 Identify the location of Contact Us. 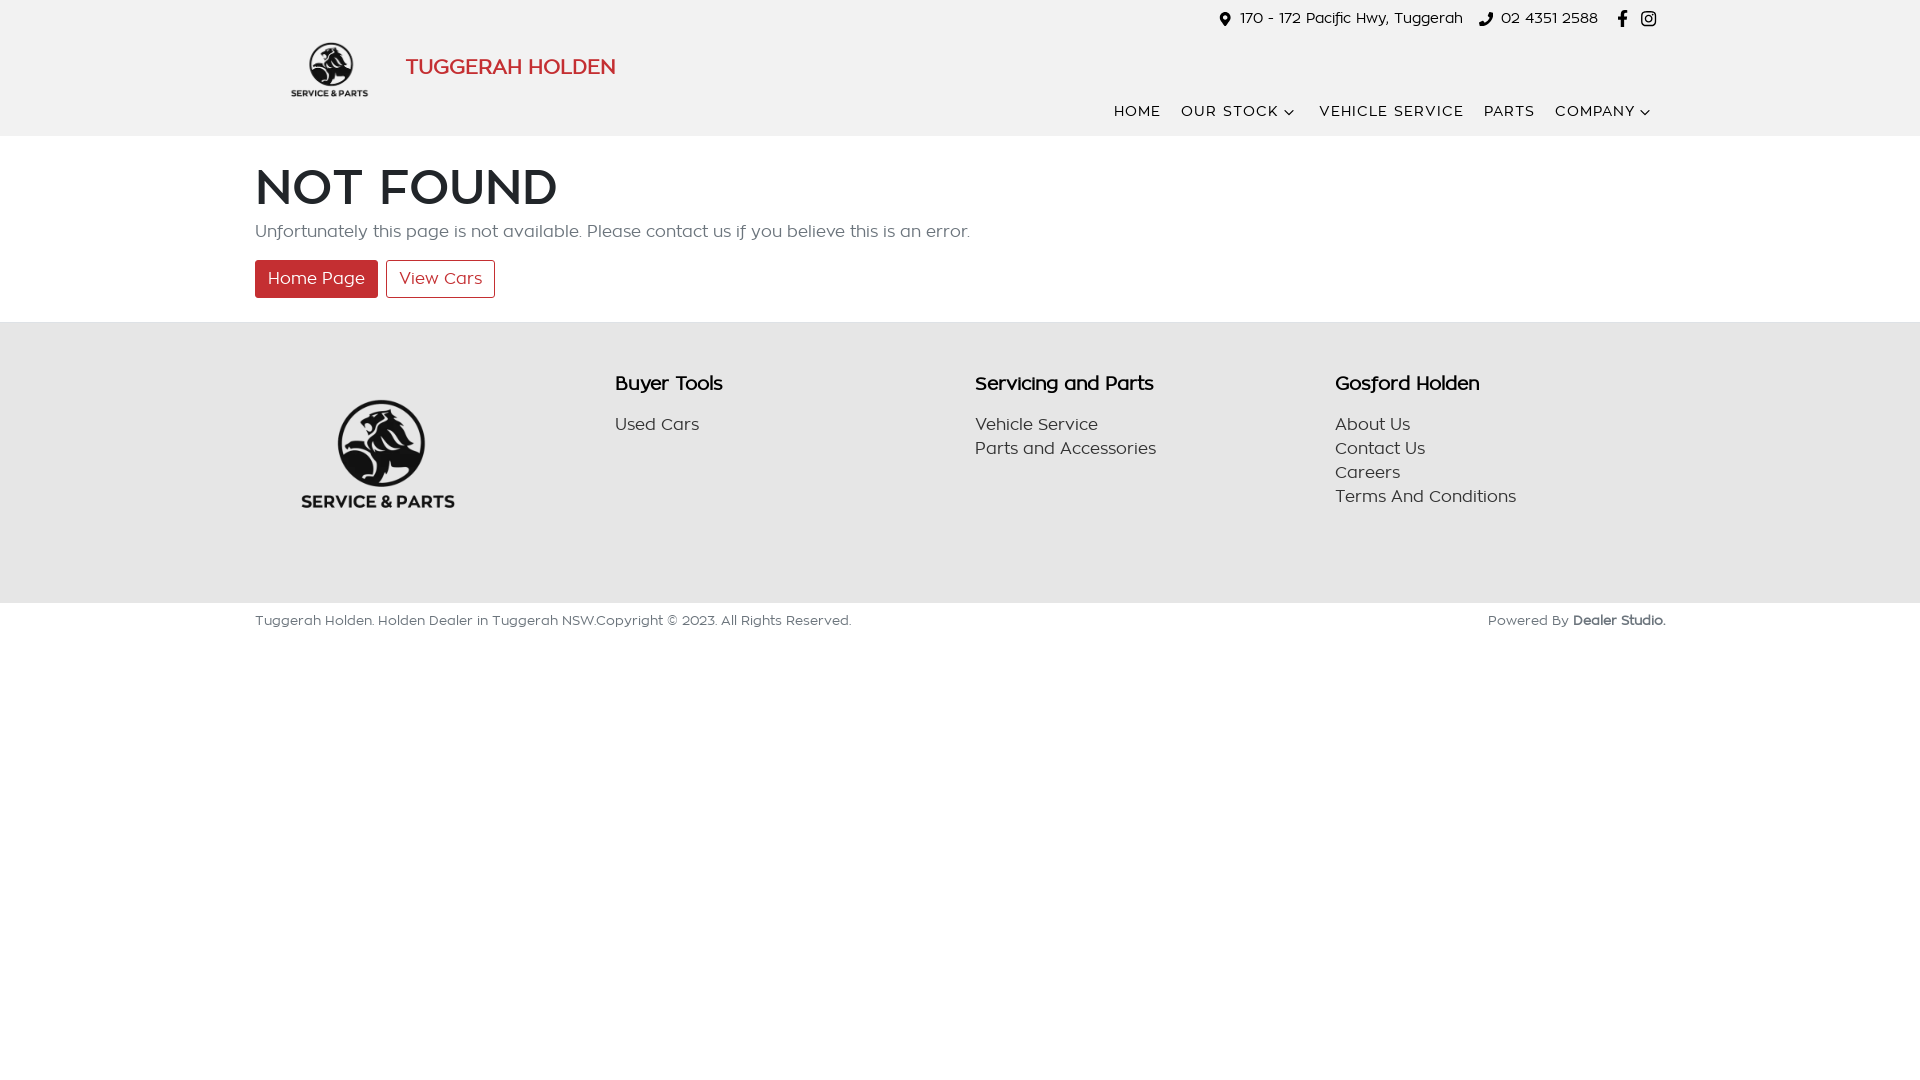
(1380, 449).